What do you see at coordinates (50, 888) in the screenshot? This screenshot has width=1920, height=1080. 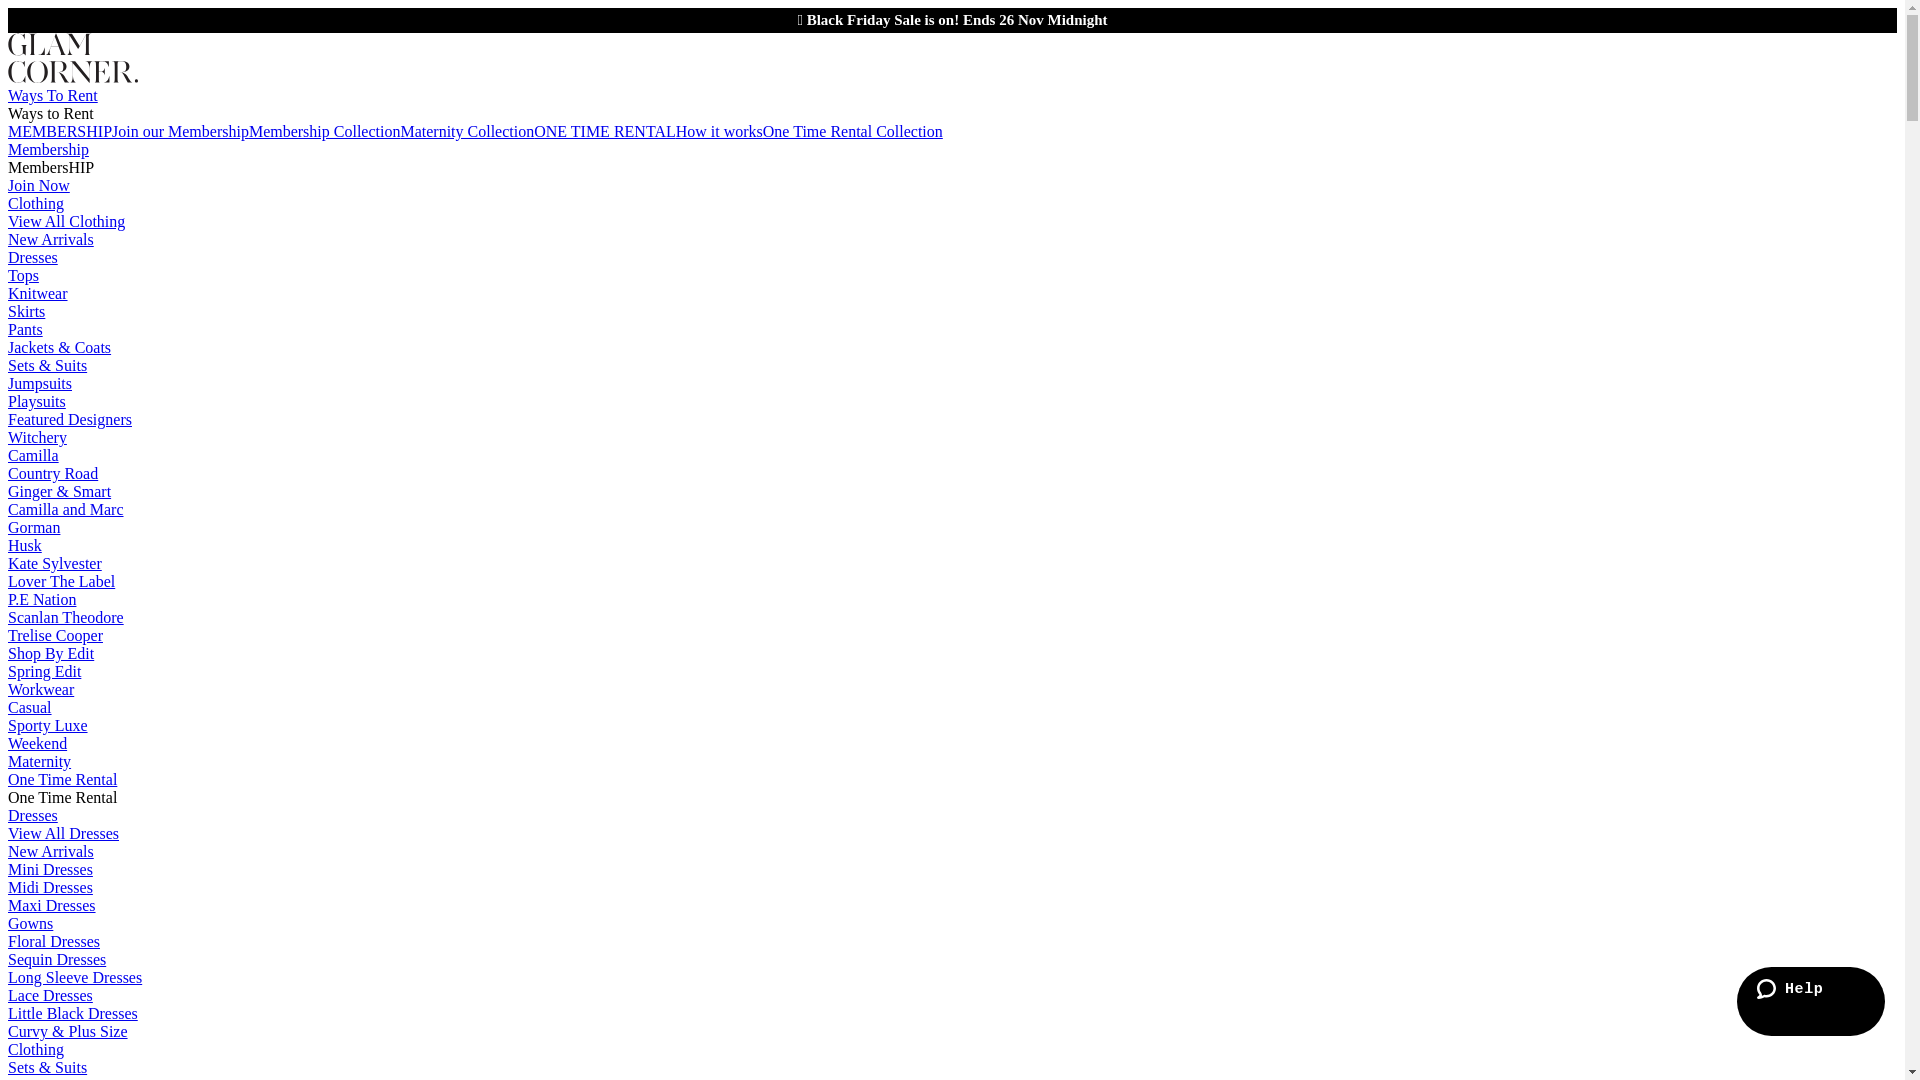 I see `Midi Dresses` at bounding box center [50, 888].